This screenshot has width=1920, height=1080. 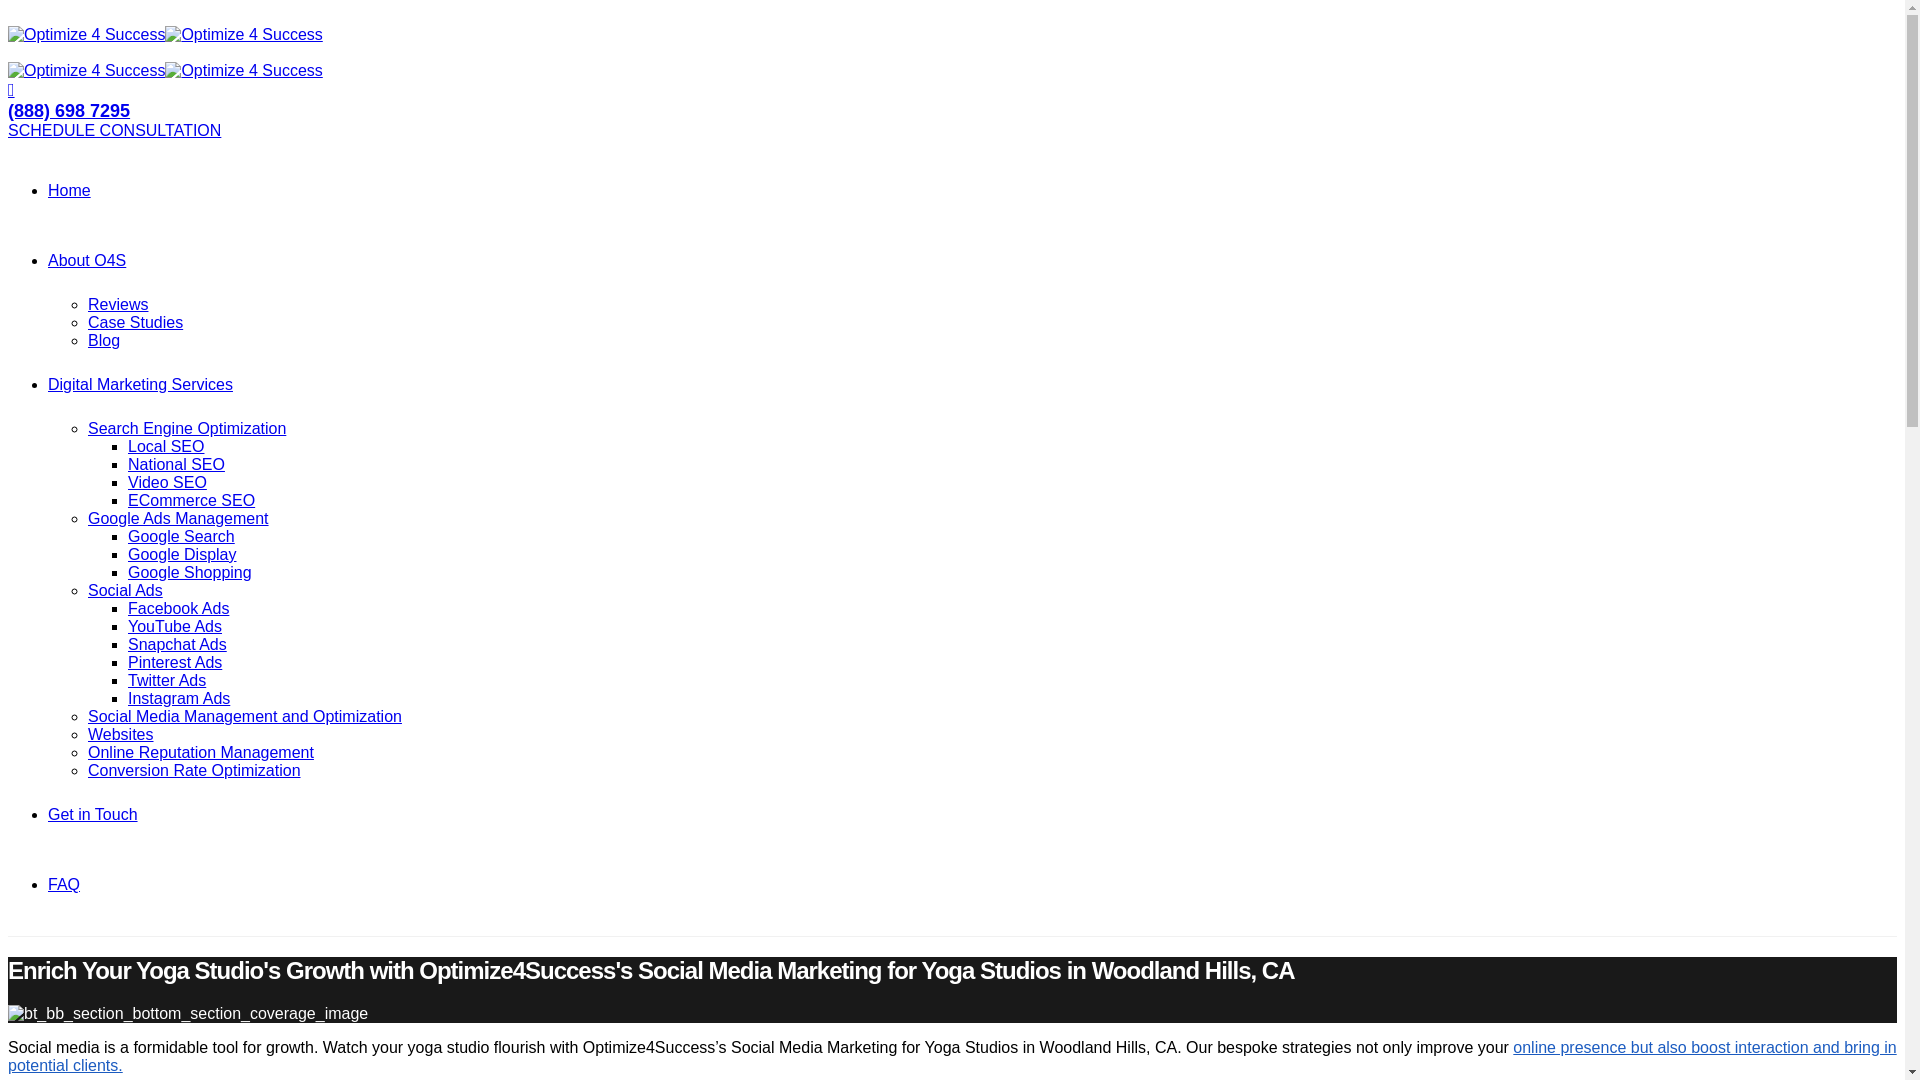 I want to click on Google Ads Management, so click(x=178, y=518).